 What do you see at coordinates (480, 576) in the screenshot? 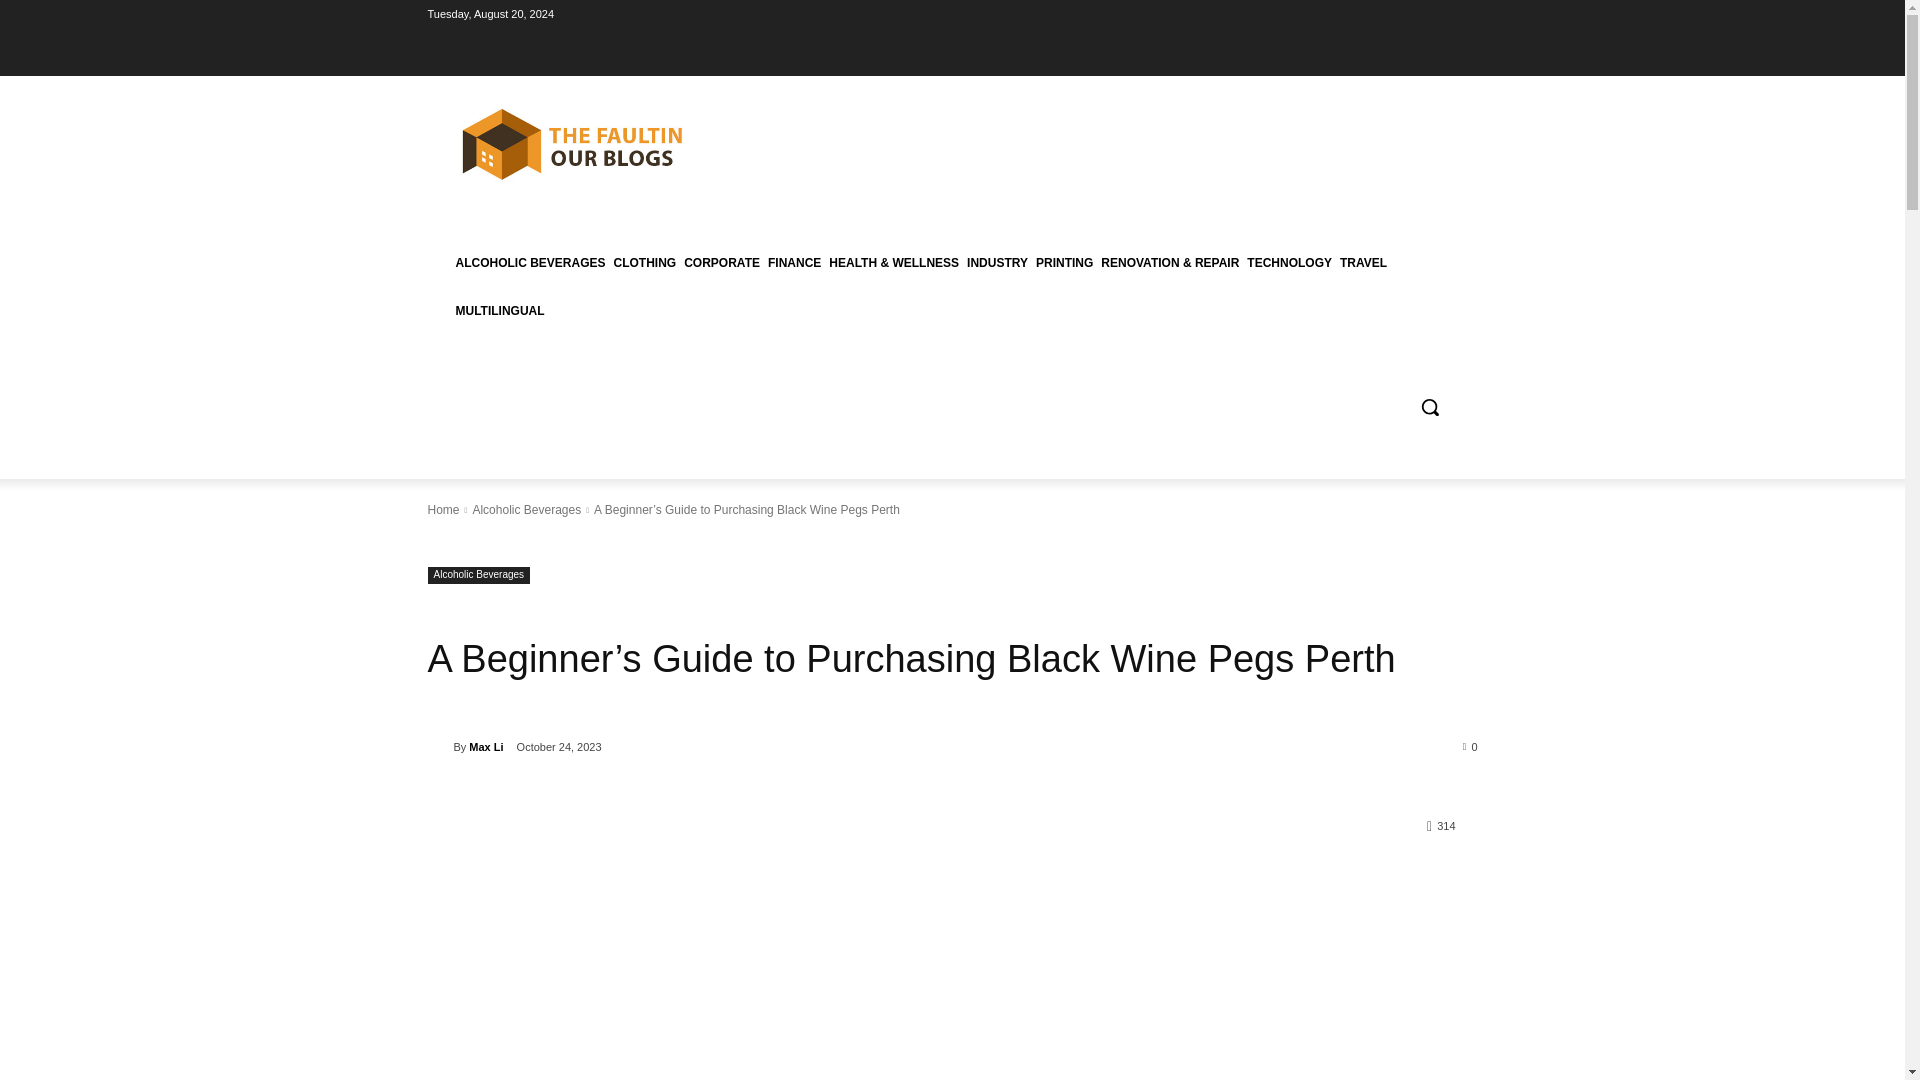
I see `Alcoholic Beverages` at bounding box center [480, 576].